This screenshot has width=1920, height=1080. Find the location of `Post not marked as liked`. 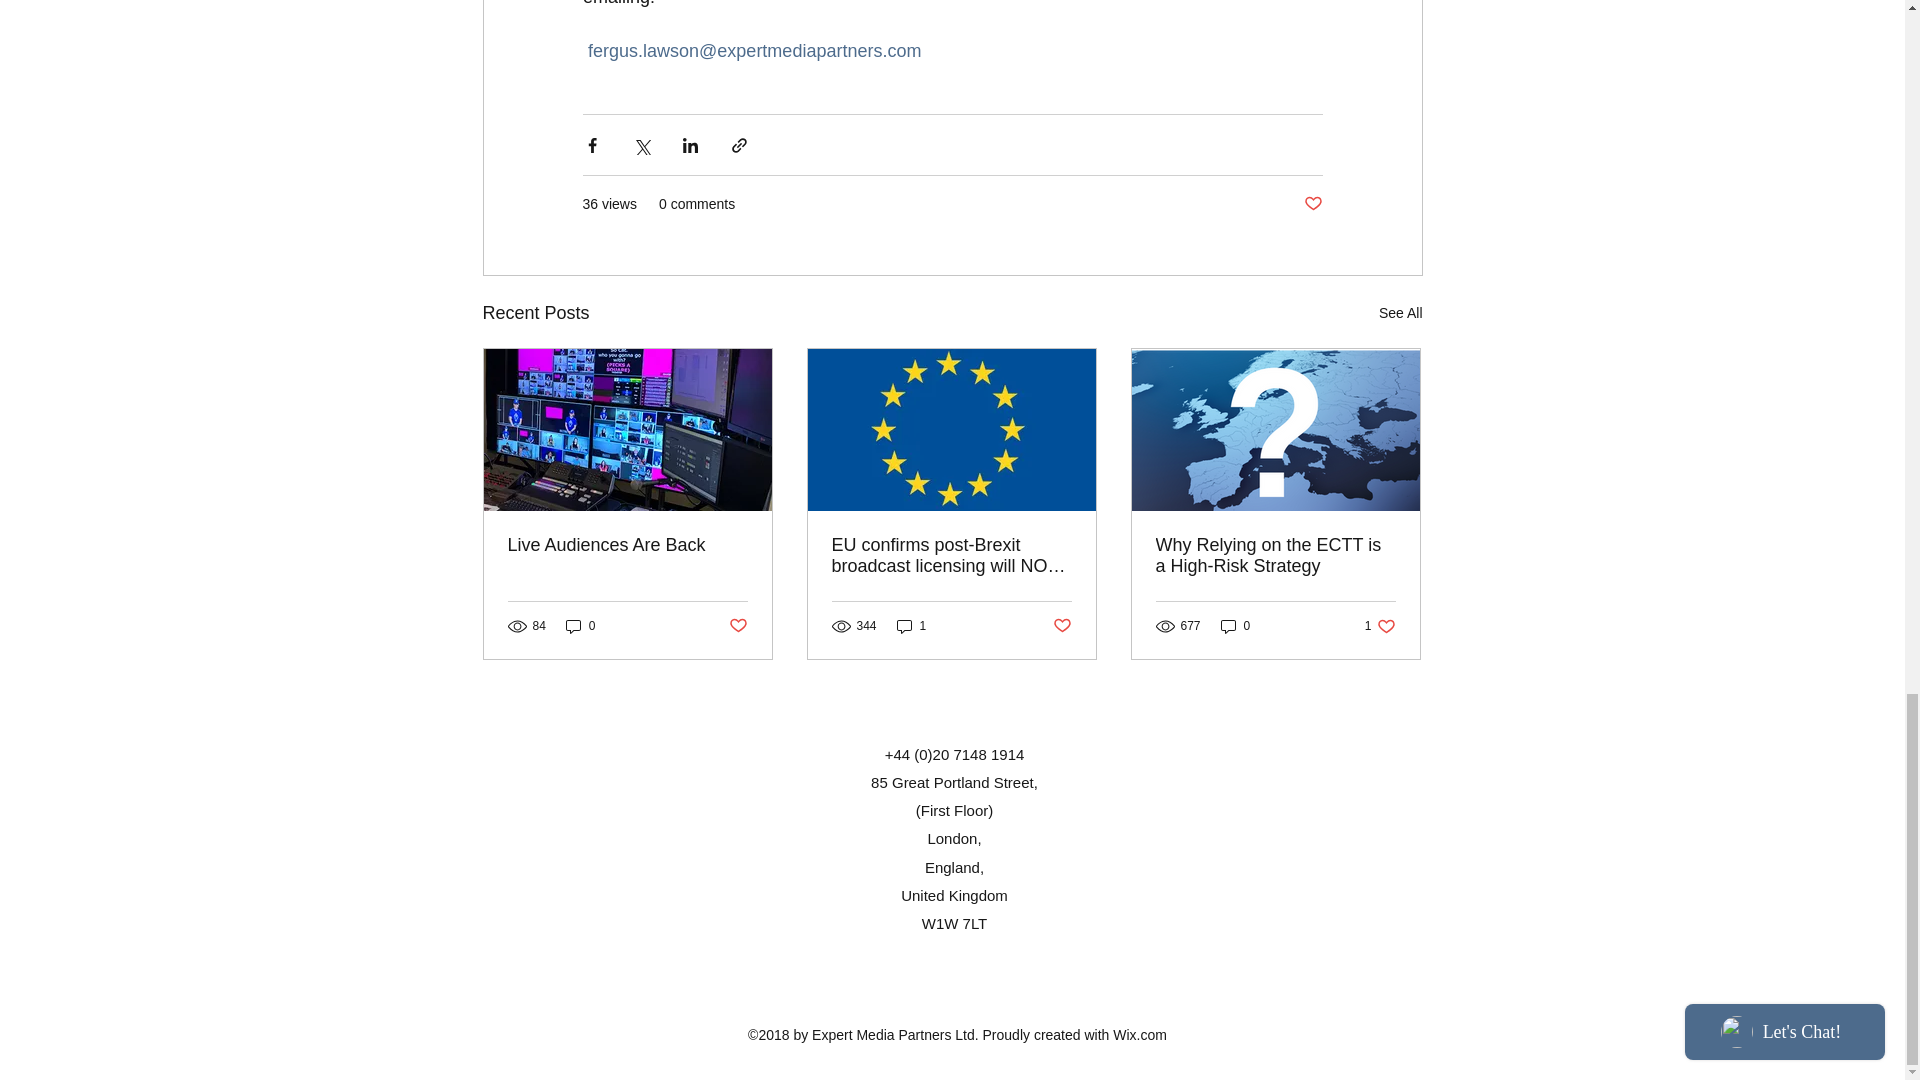

Post not marked as liked is located at coordinates (1062, 626).